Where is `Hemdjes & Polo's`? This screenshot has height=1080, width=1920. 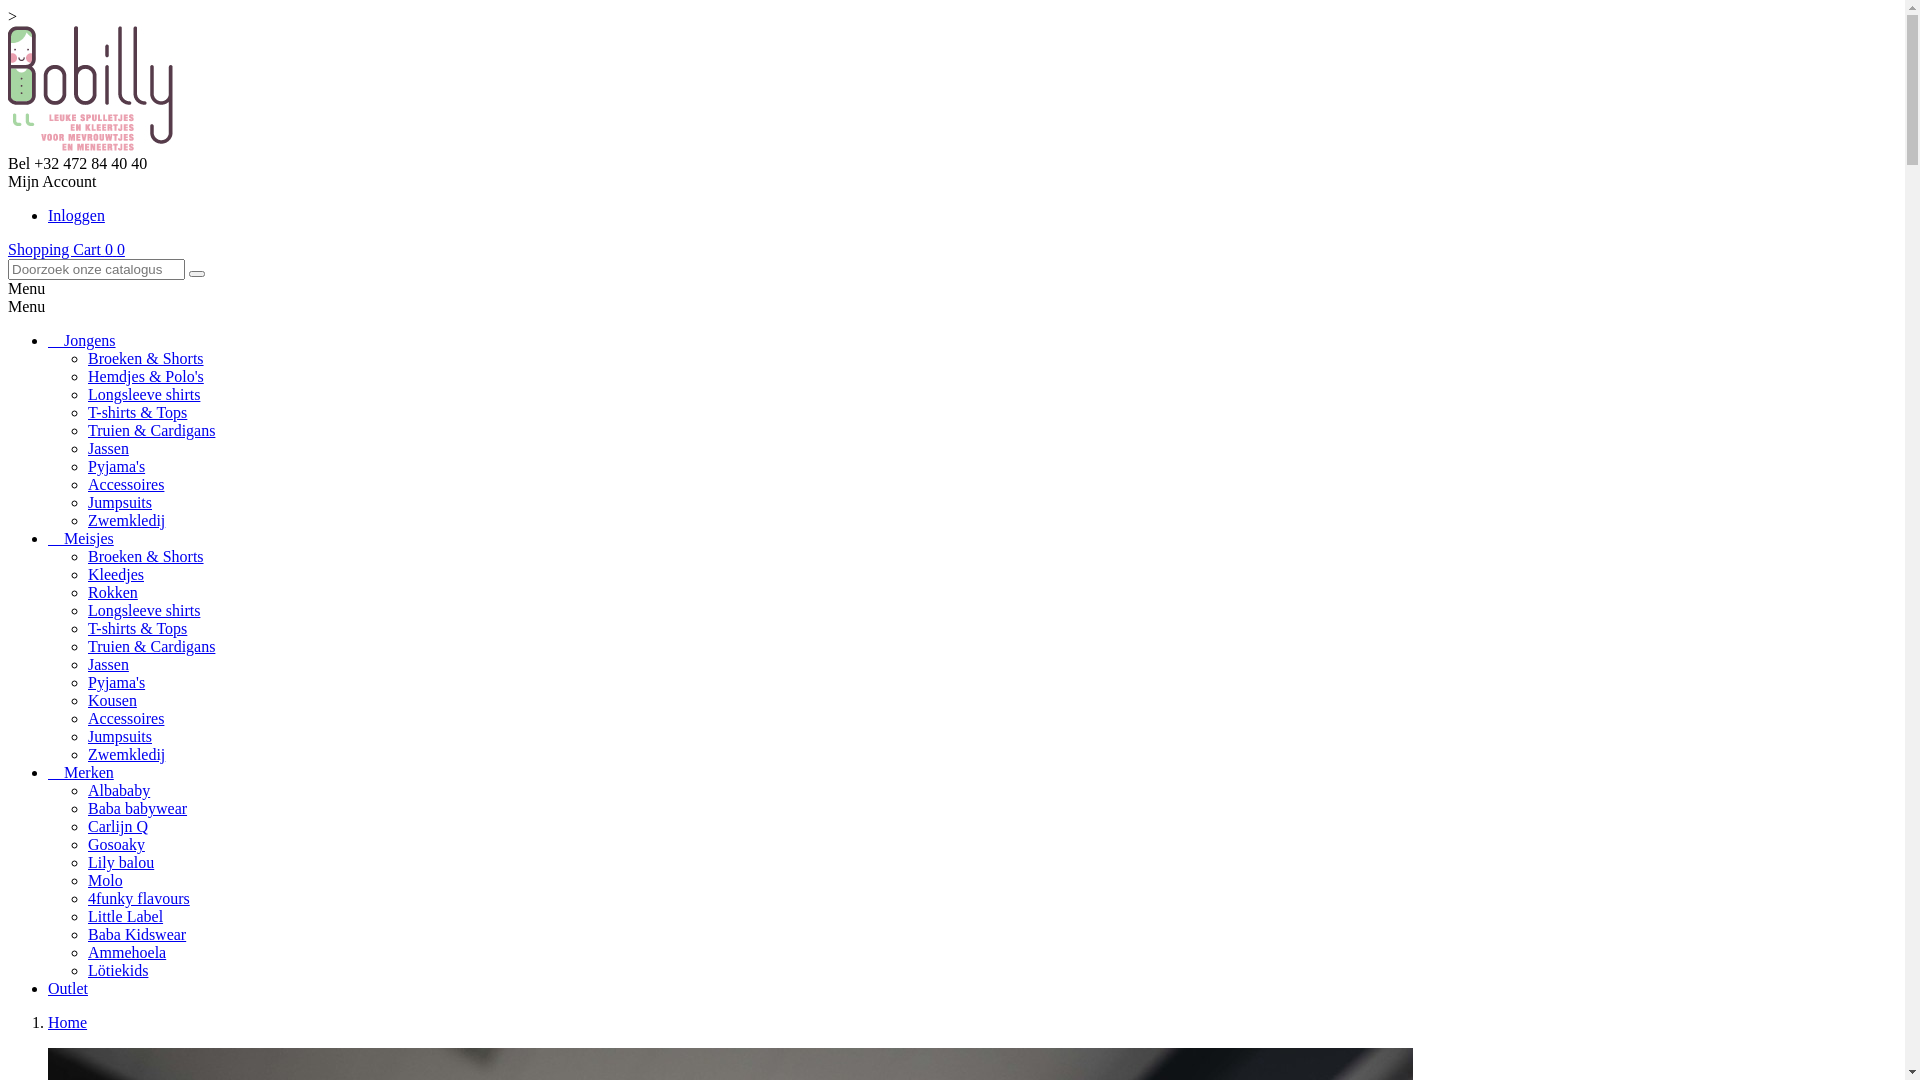
Hemdjes & Polo's is located at coordinates (146, 376).